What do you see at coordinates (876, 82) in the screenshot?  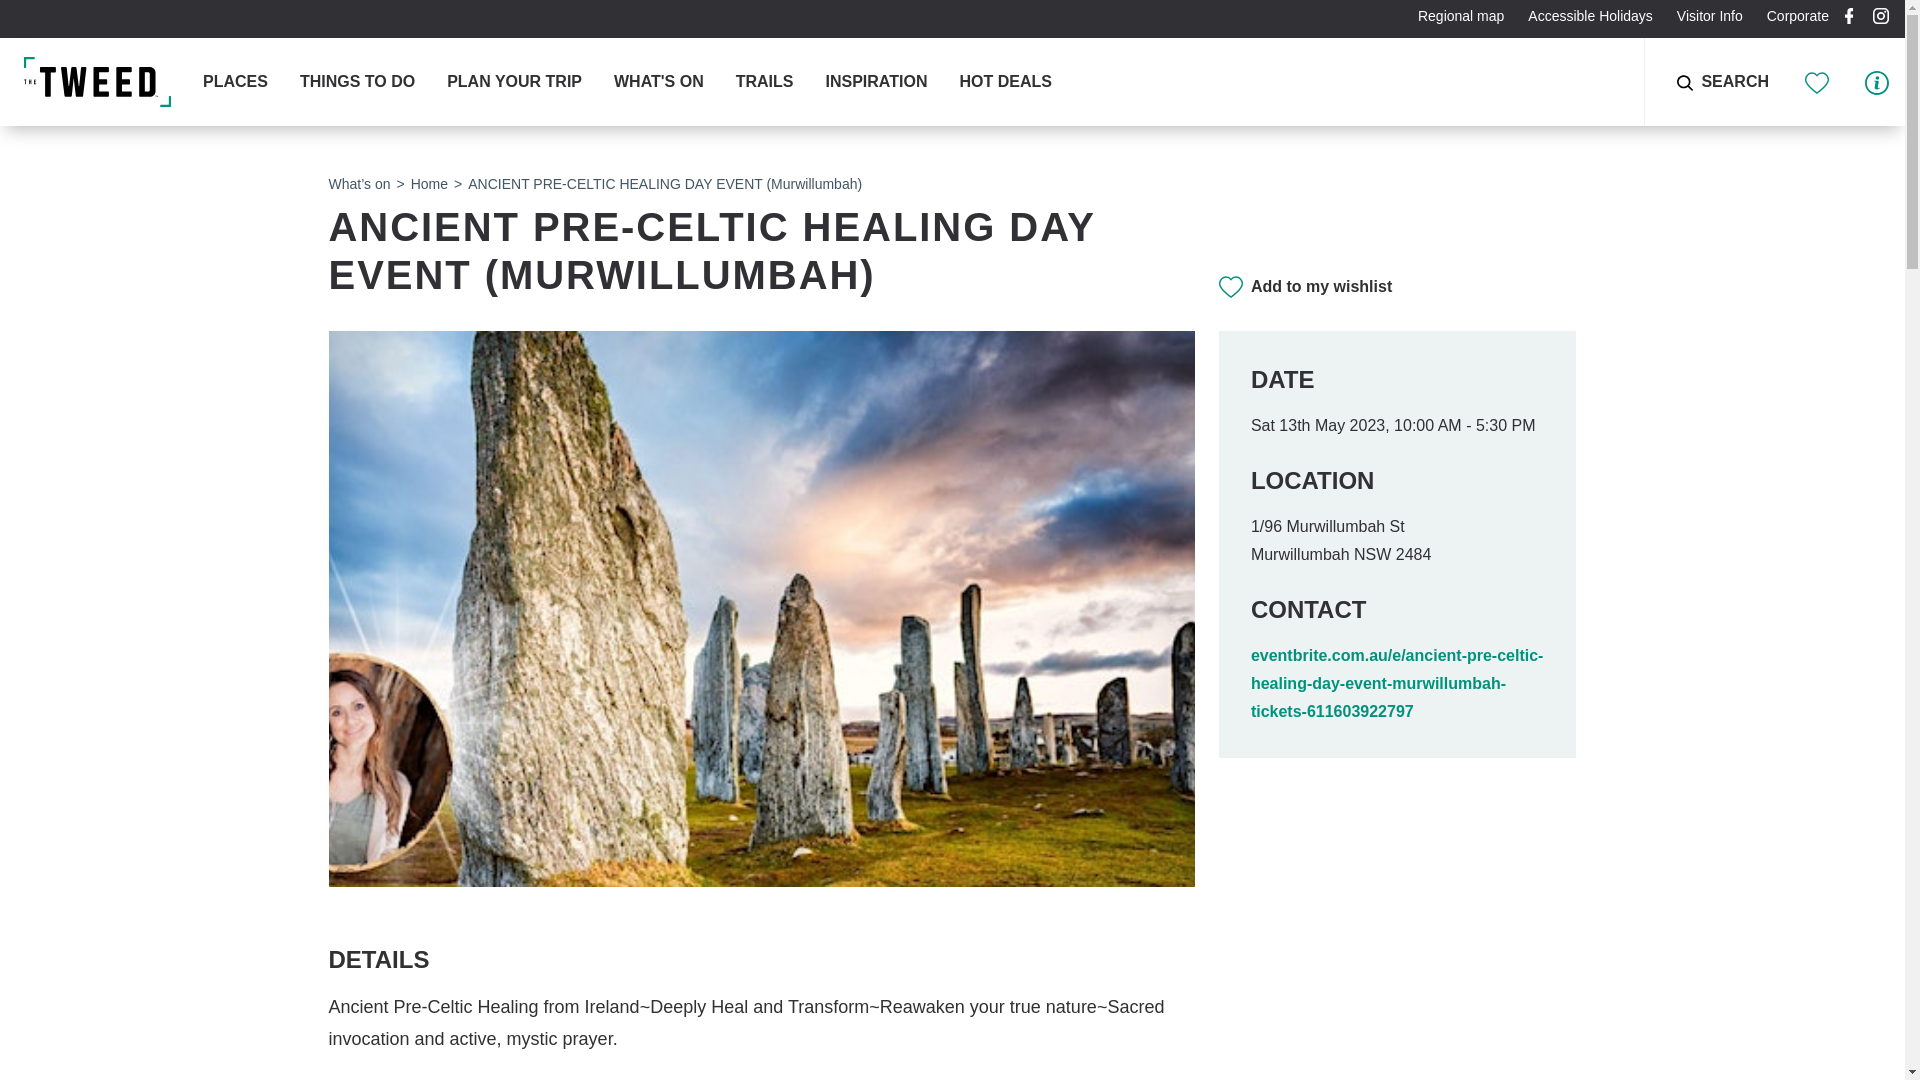 I see `INSPIRATION` at bounding box center [876, 82].